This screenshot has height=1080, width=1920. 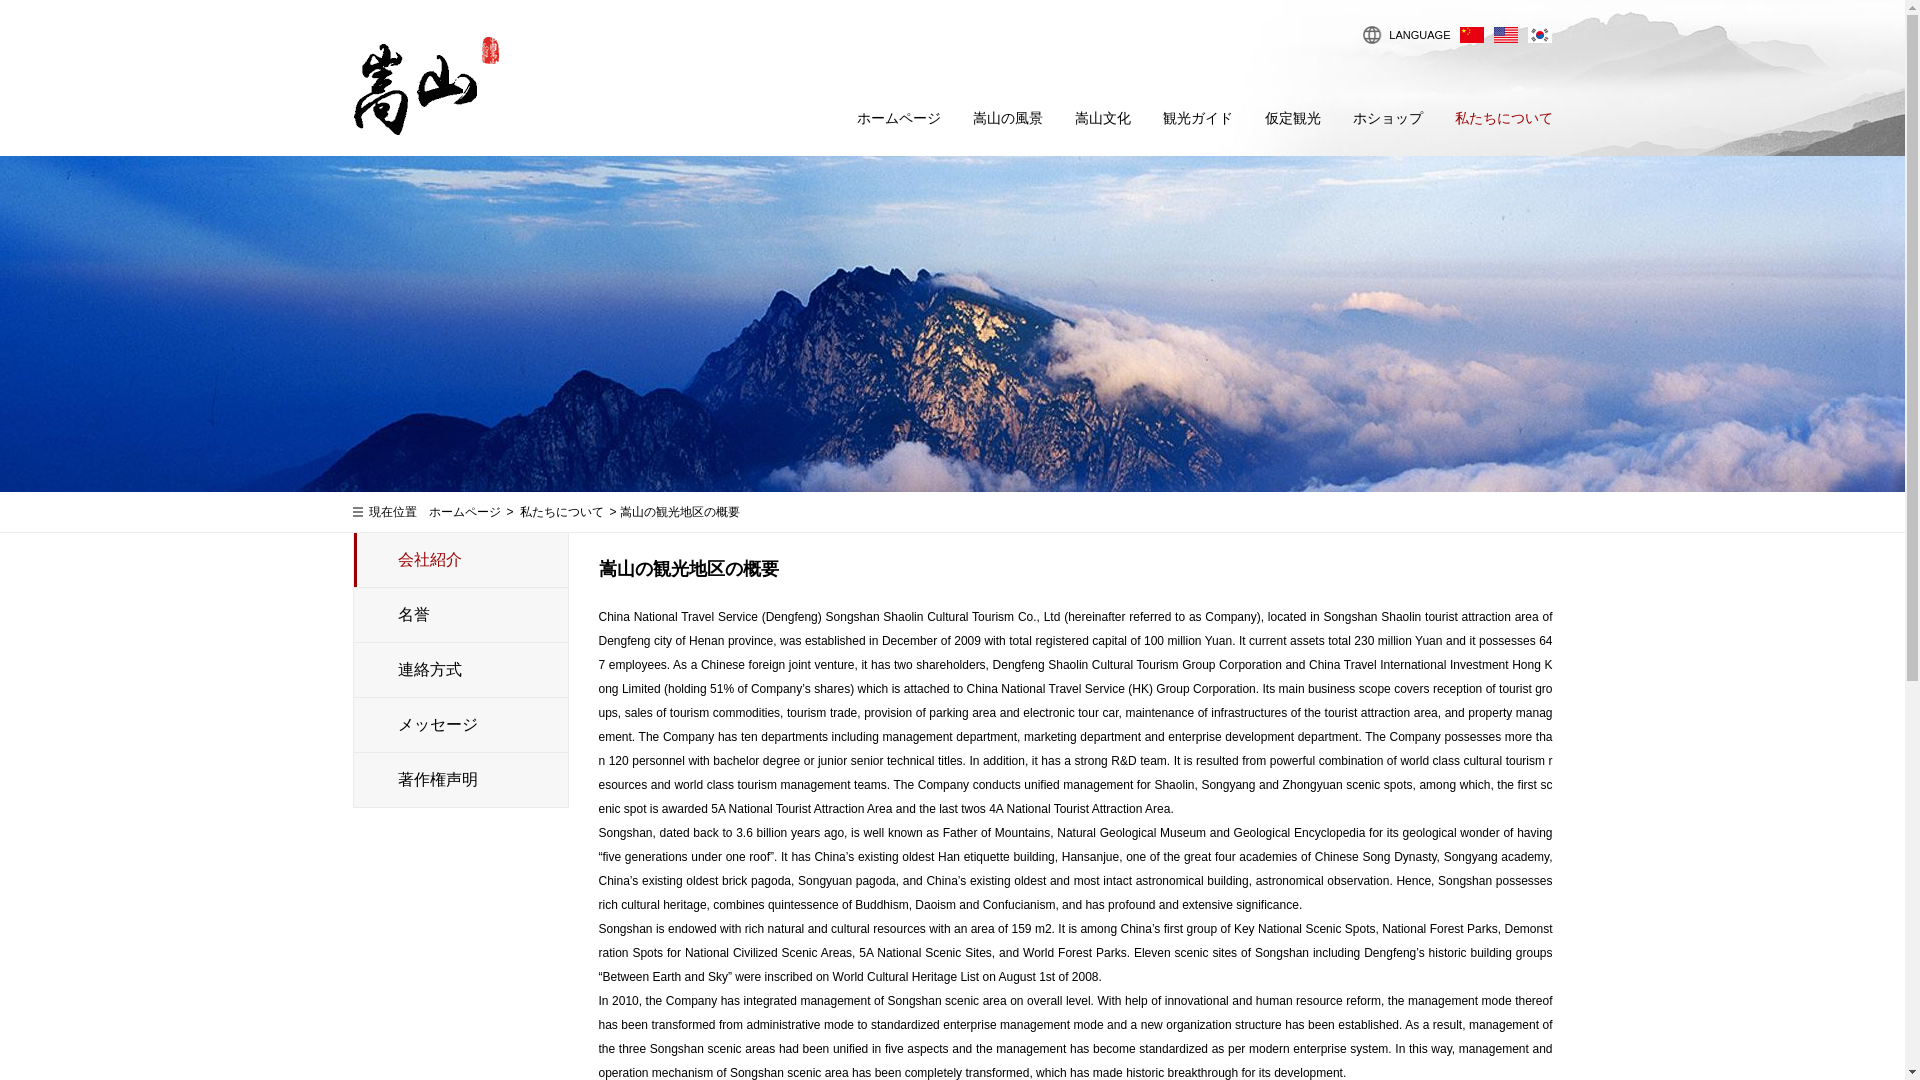 I want to click on ENGLISH, so click(x=1504, y=34).